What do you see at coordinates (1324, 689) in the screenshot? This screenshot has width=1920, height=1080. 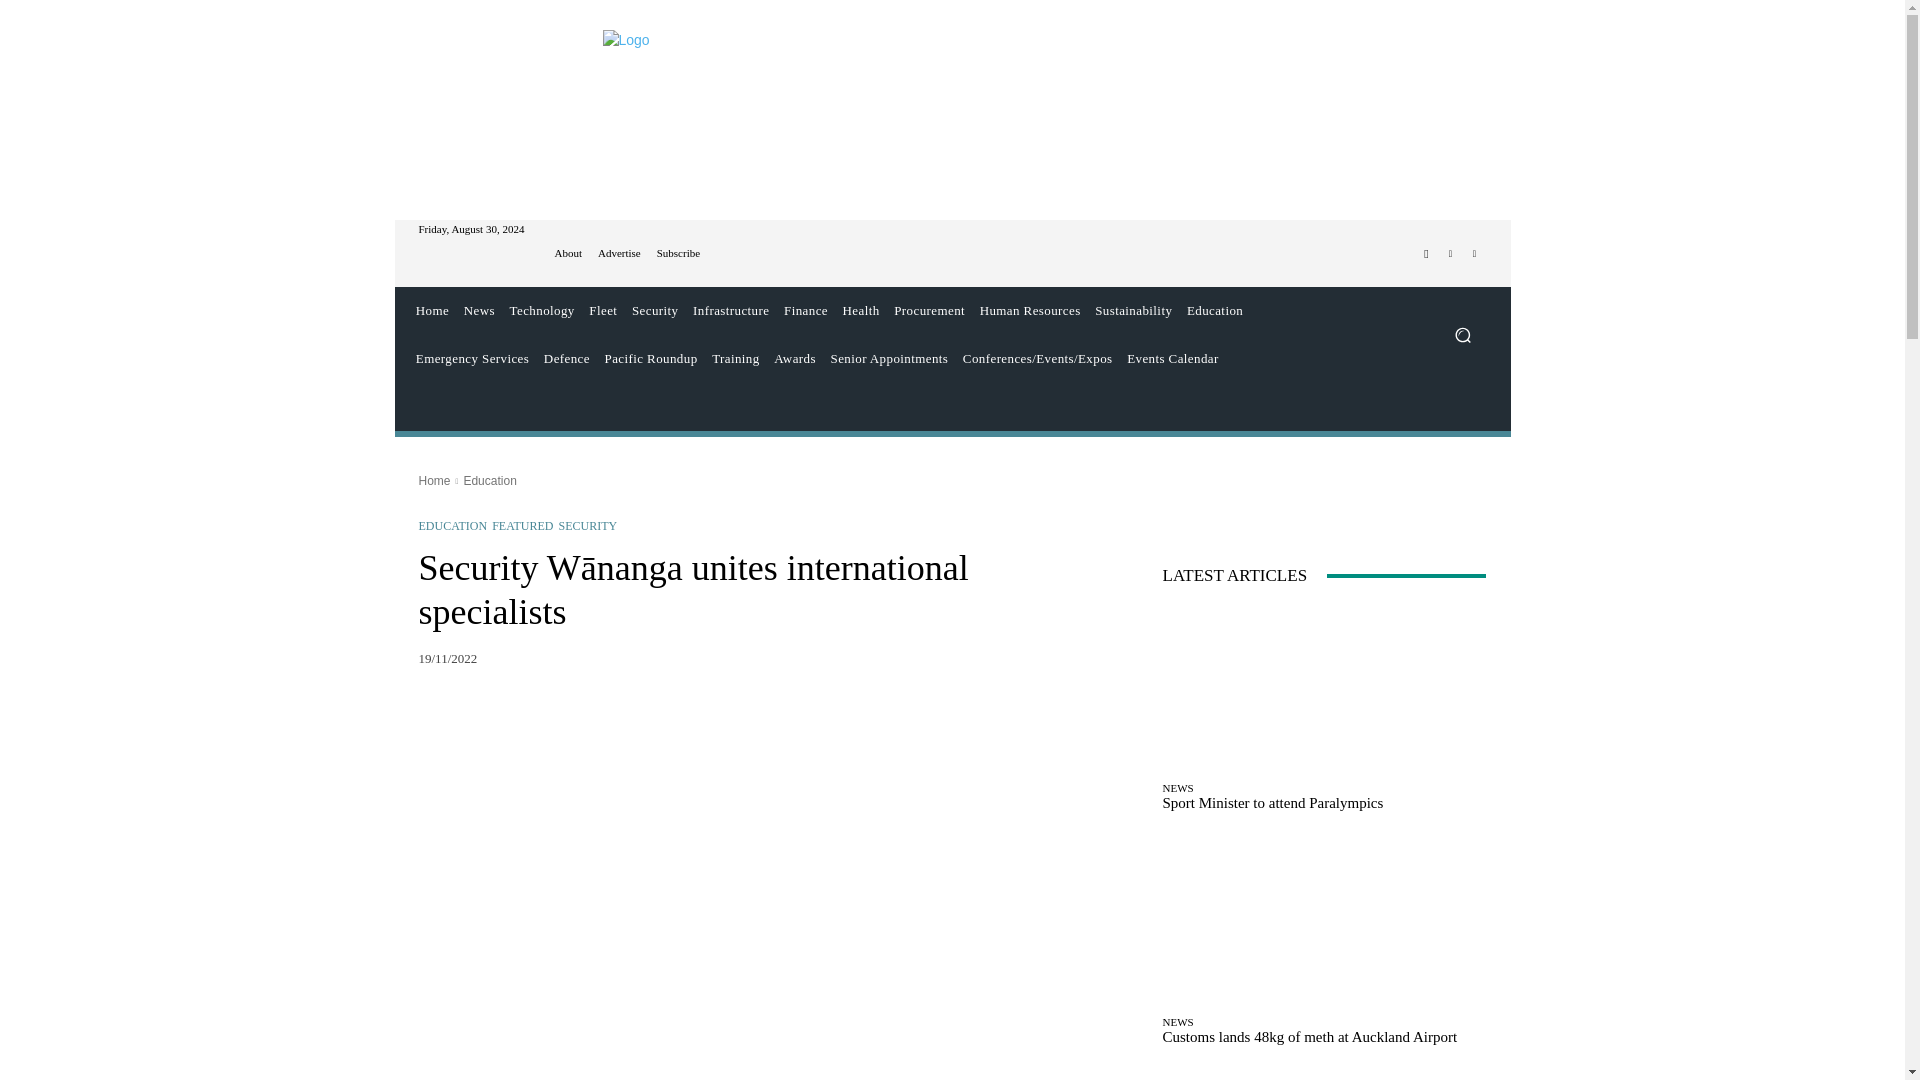 I see `Sport Minister to attend Paralympics` at bounding box center [1324, 689].